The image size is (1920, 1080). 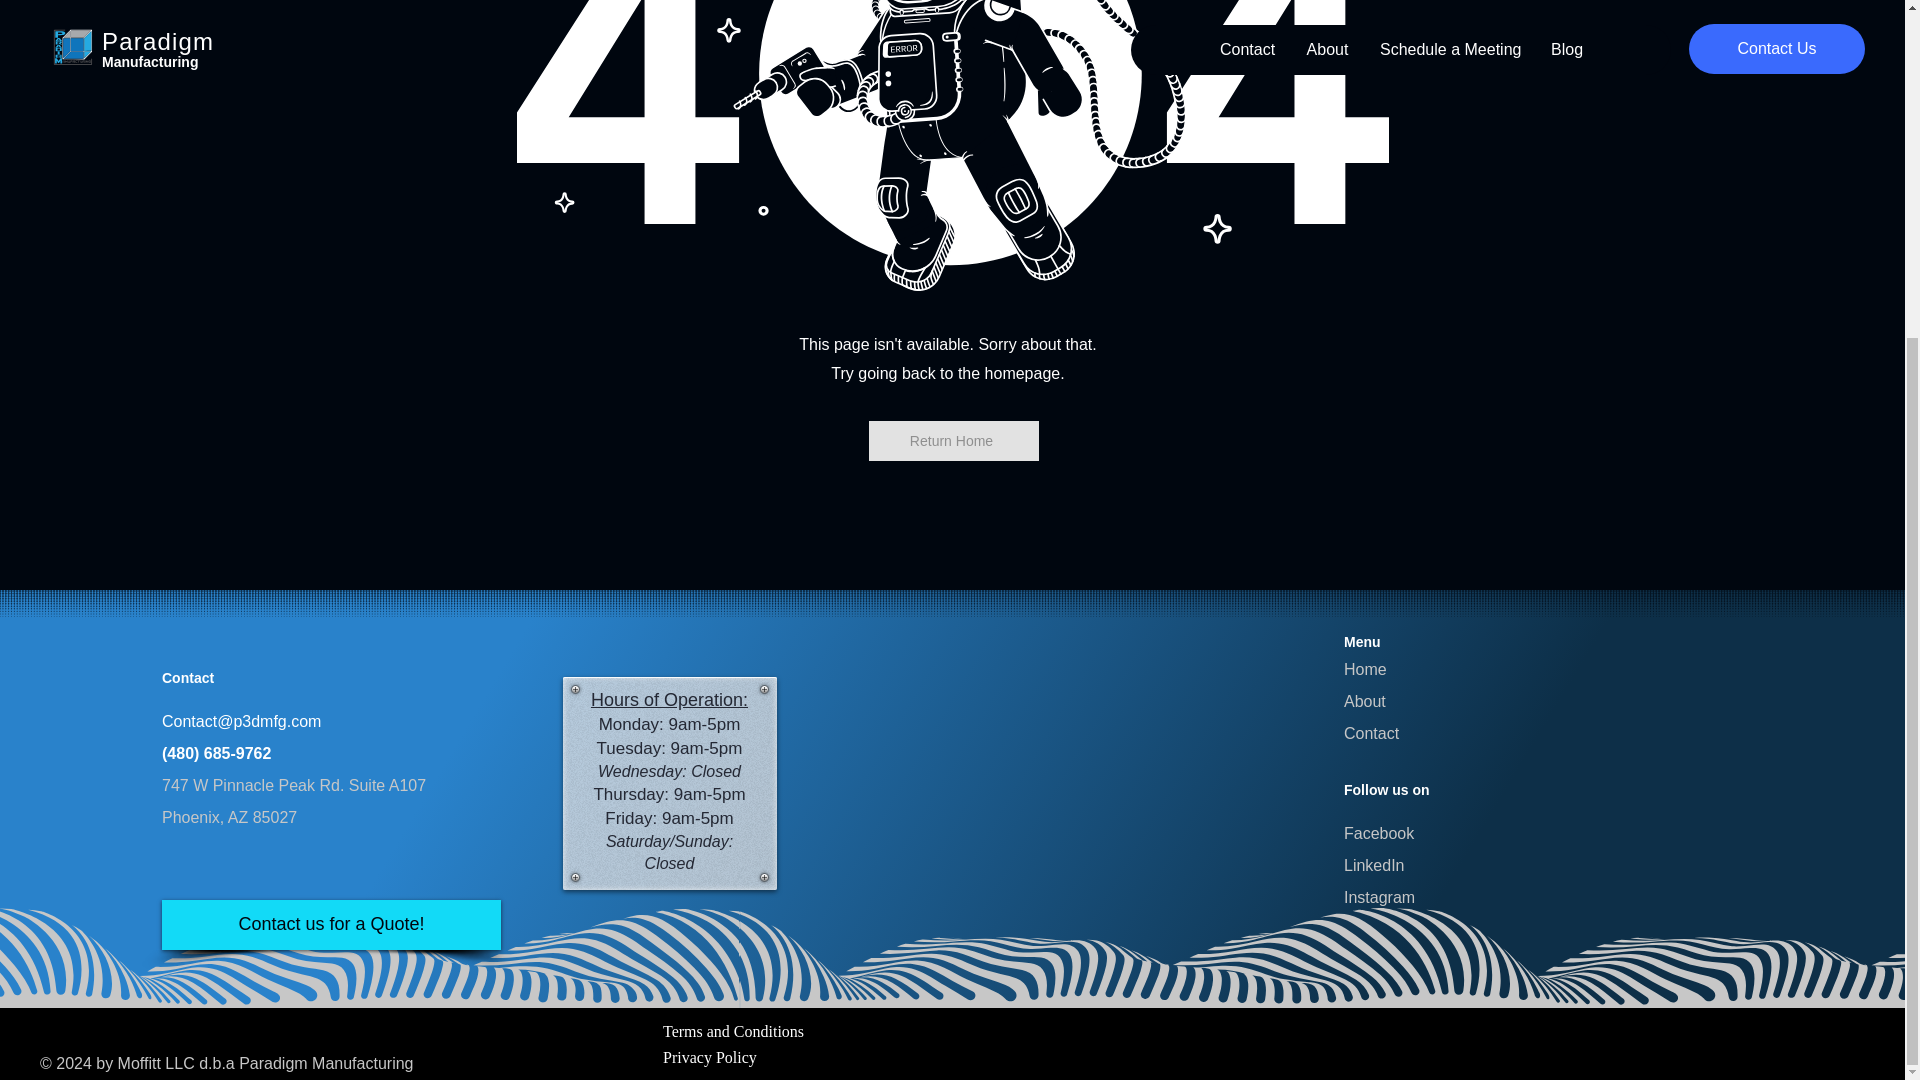 I want to click on Contact us for a Quote!, so click(x=331, y=924).